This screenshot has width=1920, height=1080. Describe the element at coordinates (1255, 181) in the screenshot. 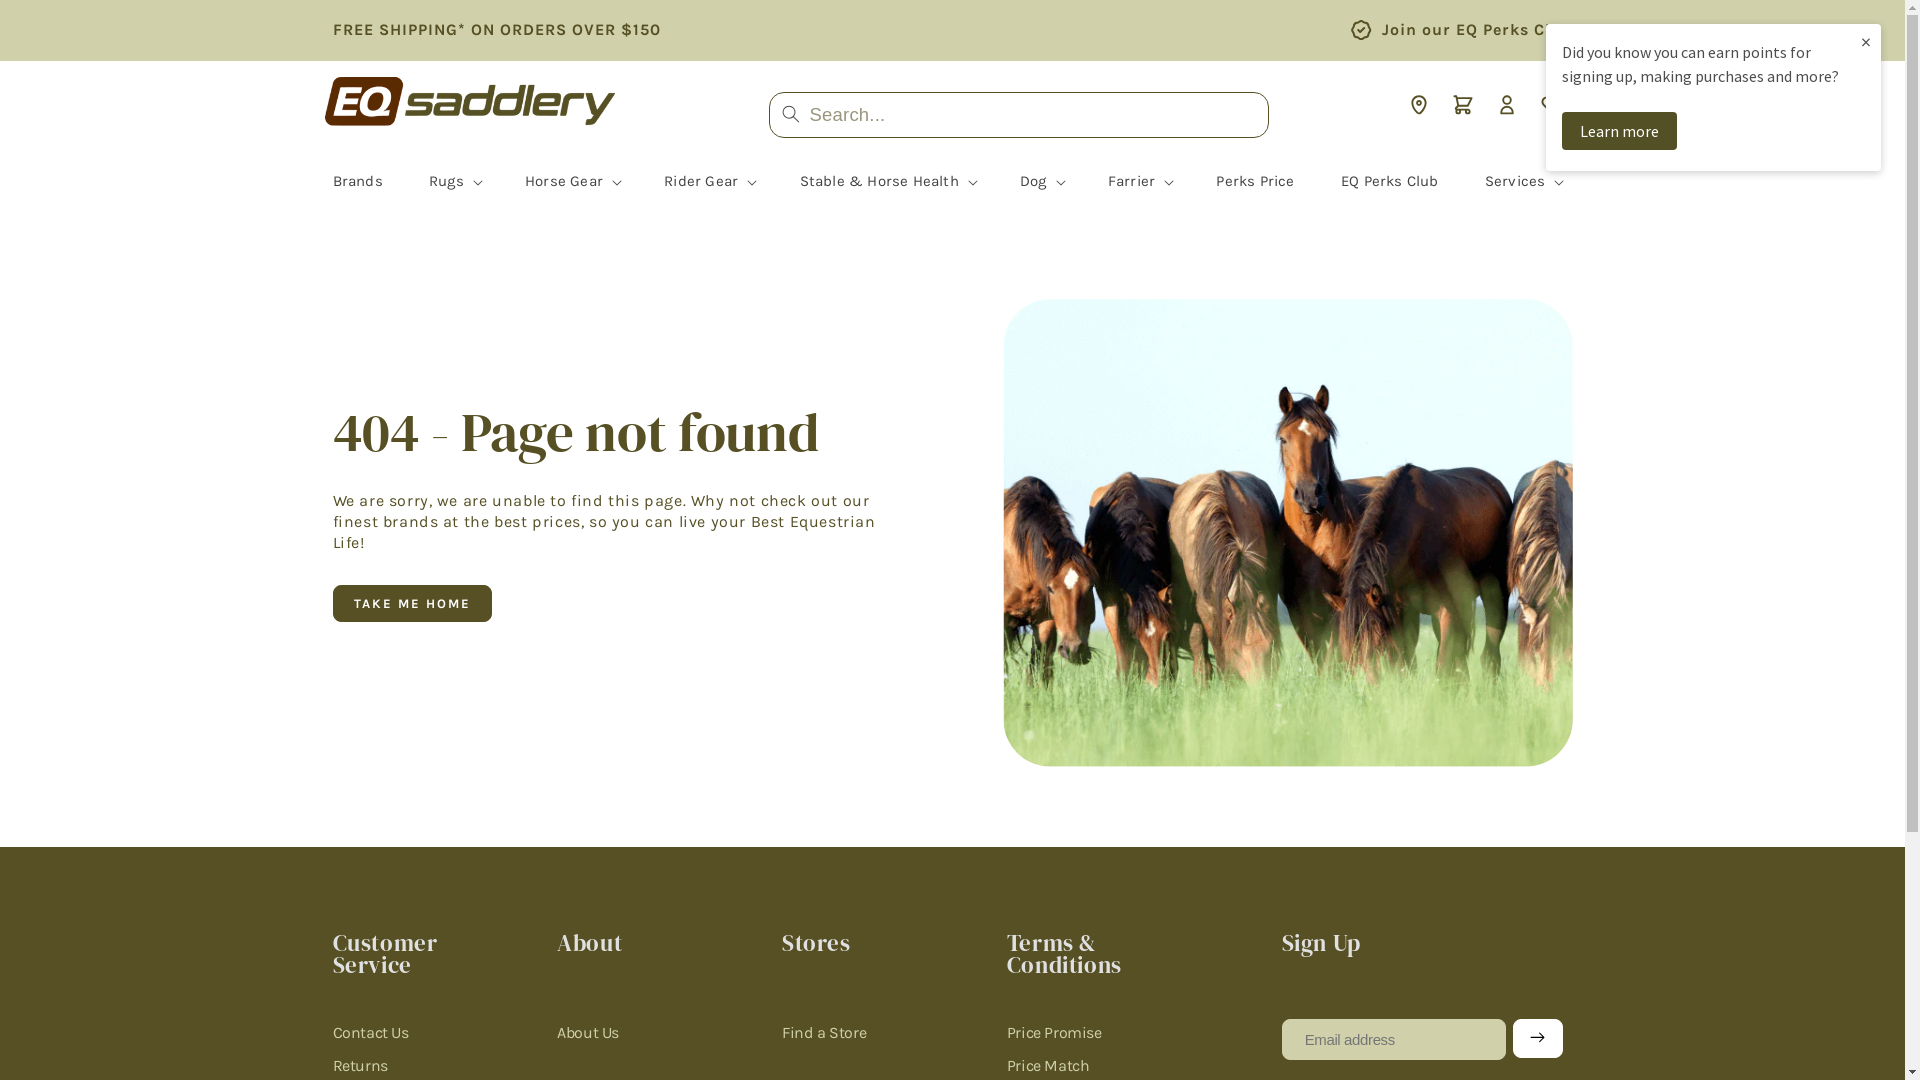

I see `Perks Price` at that location.